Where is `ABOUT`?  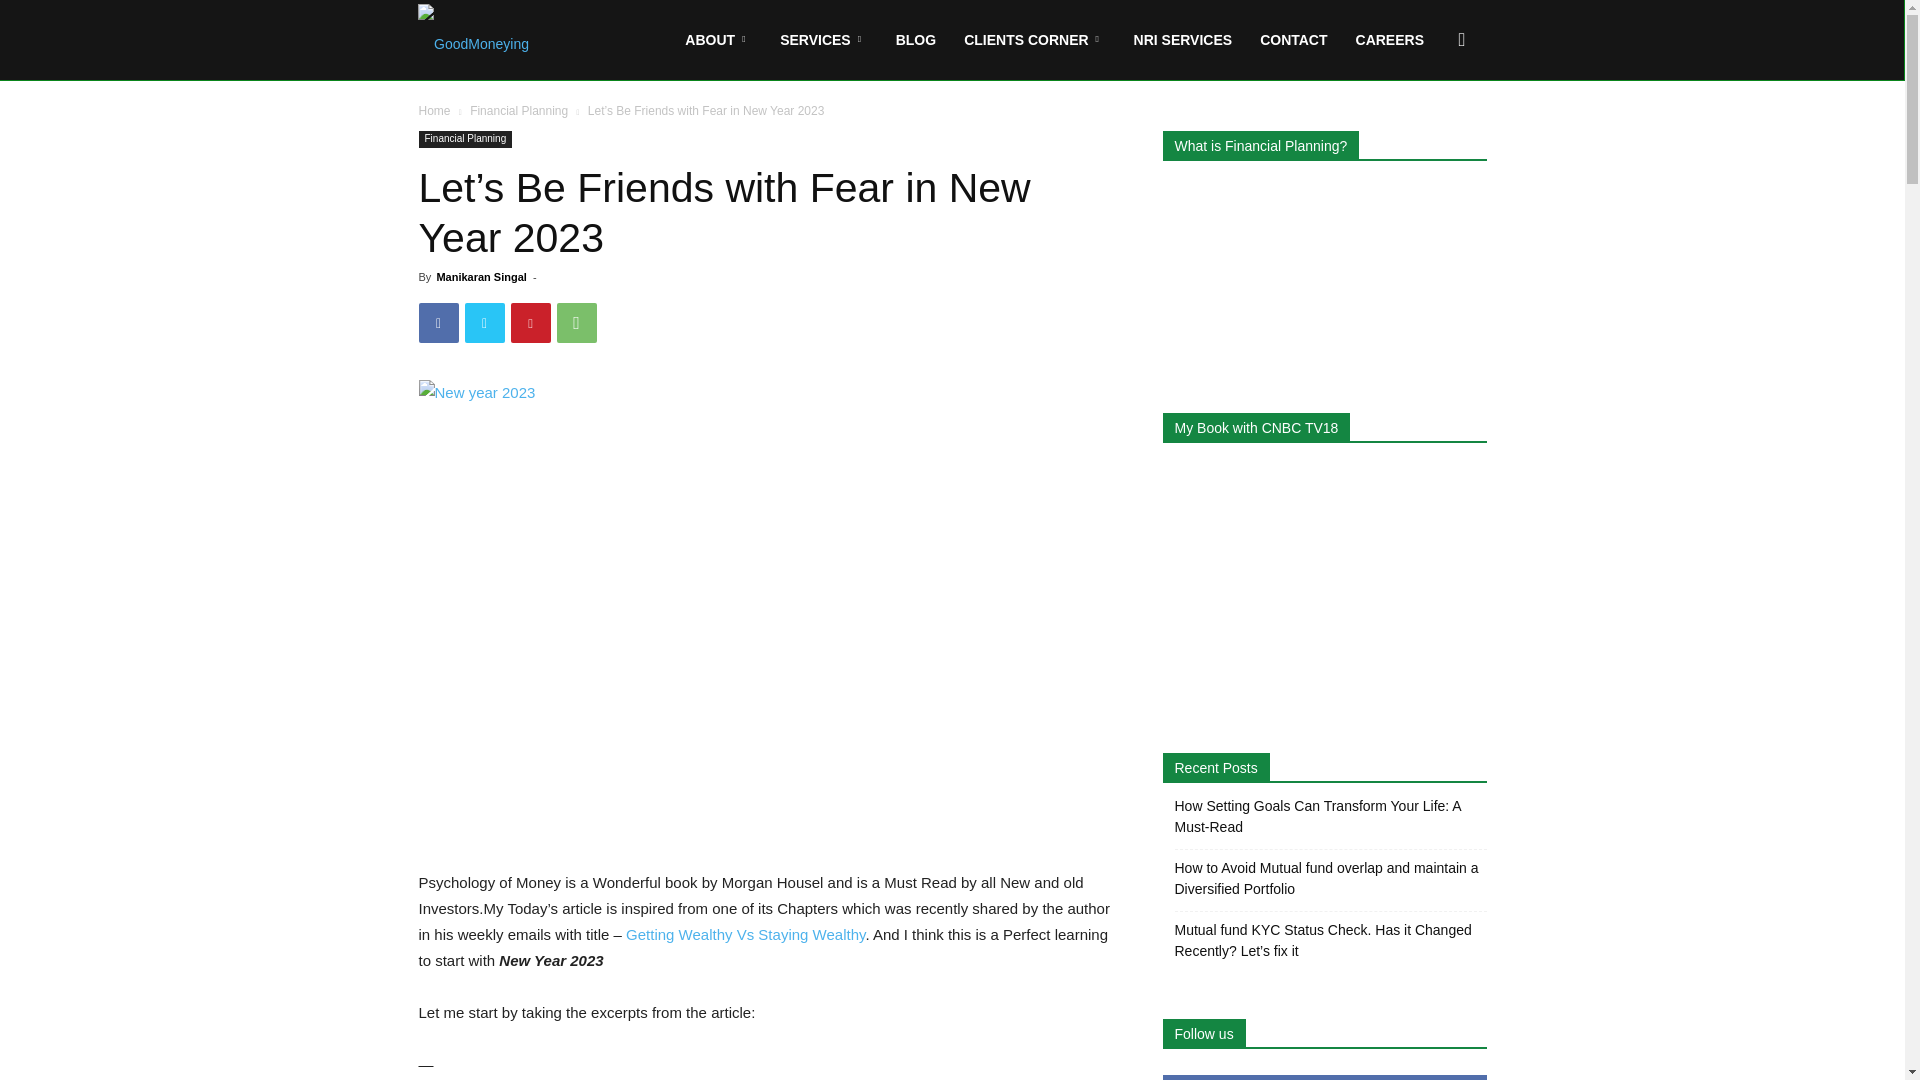 ABOUT is located at coordinates (718, 40).